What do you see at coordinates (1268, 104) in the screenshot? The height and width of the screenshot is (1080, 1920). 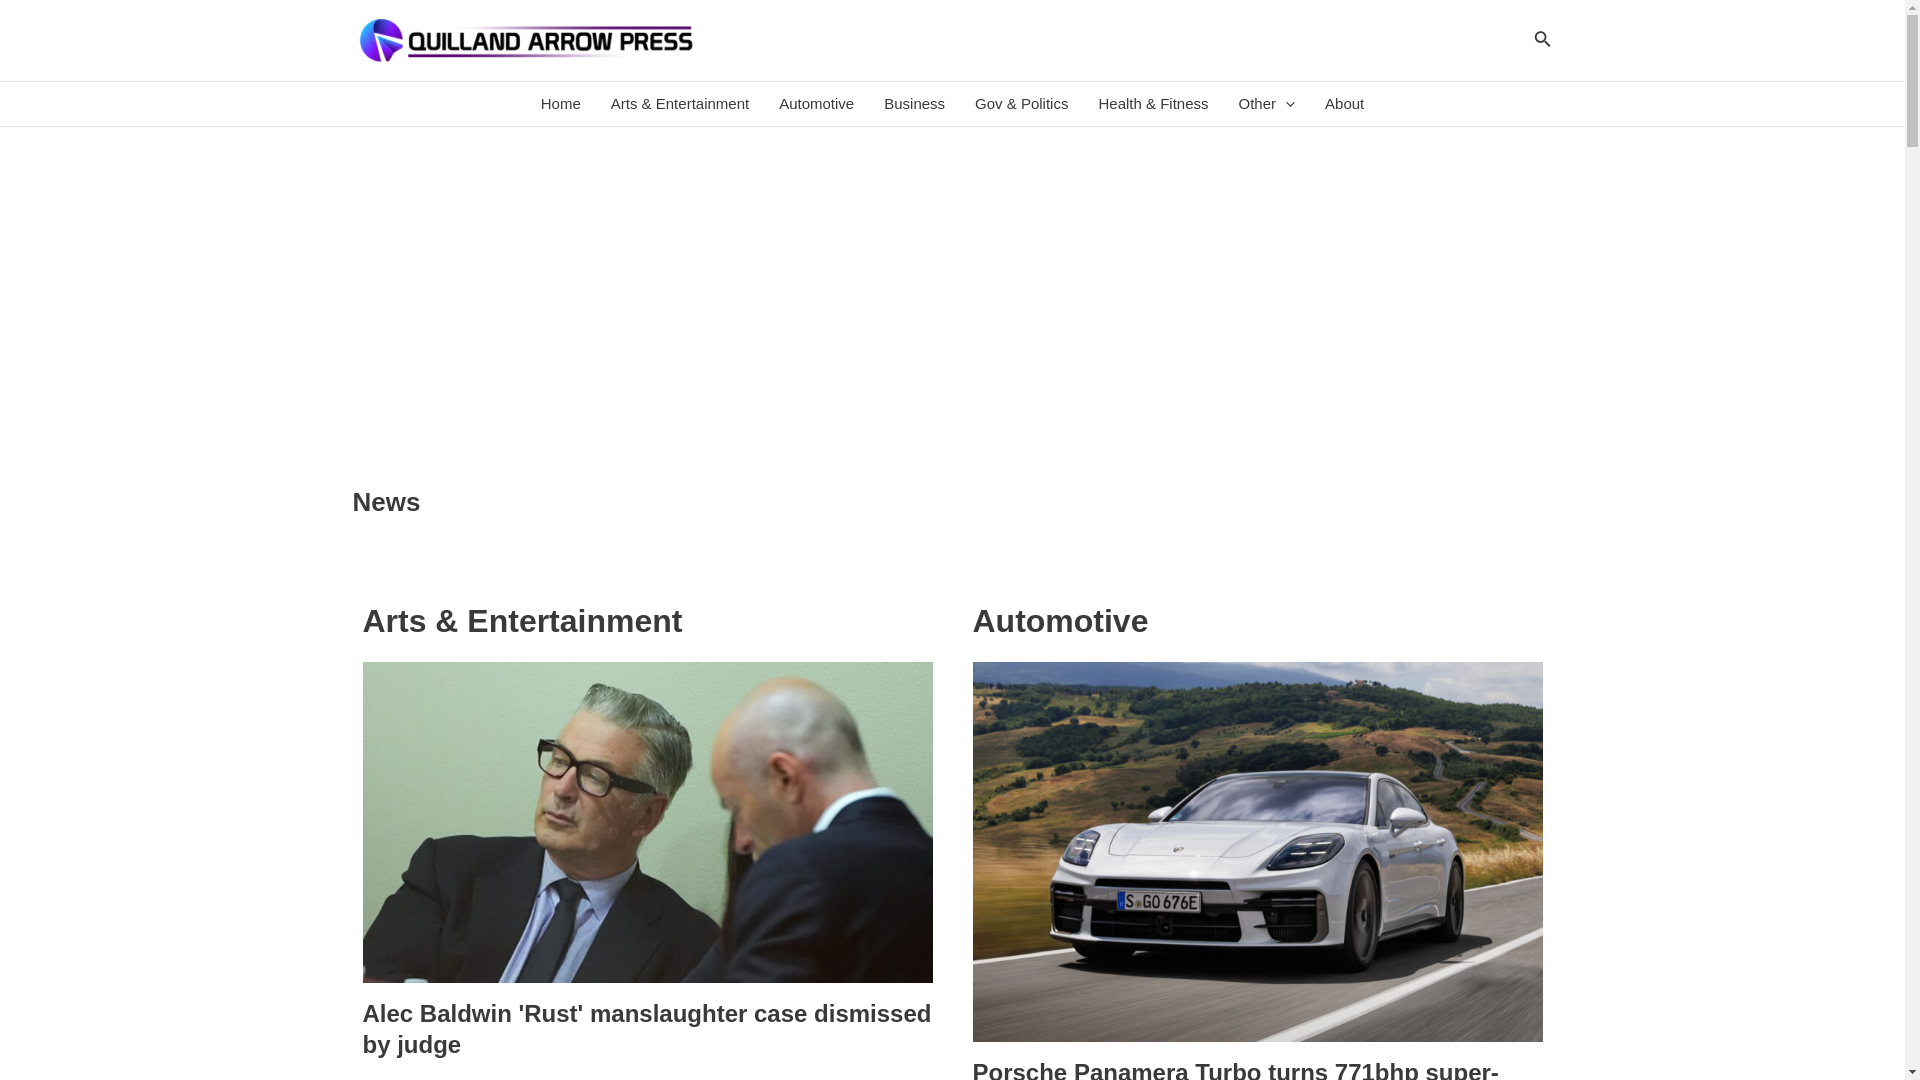 I see `Other` at bounding box center [1268, 104].